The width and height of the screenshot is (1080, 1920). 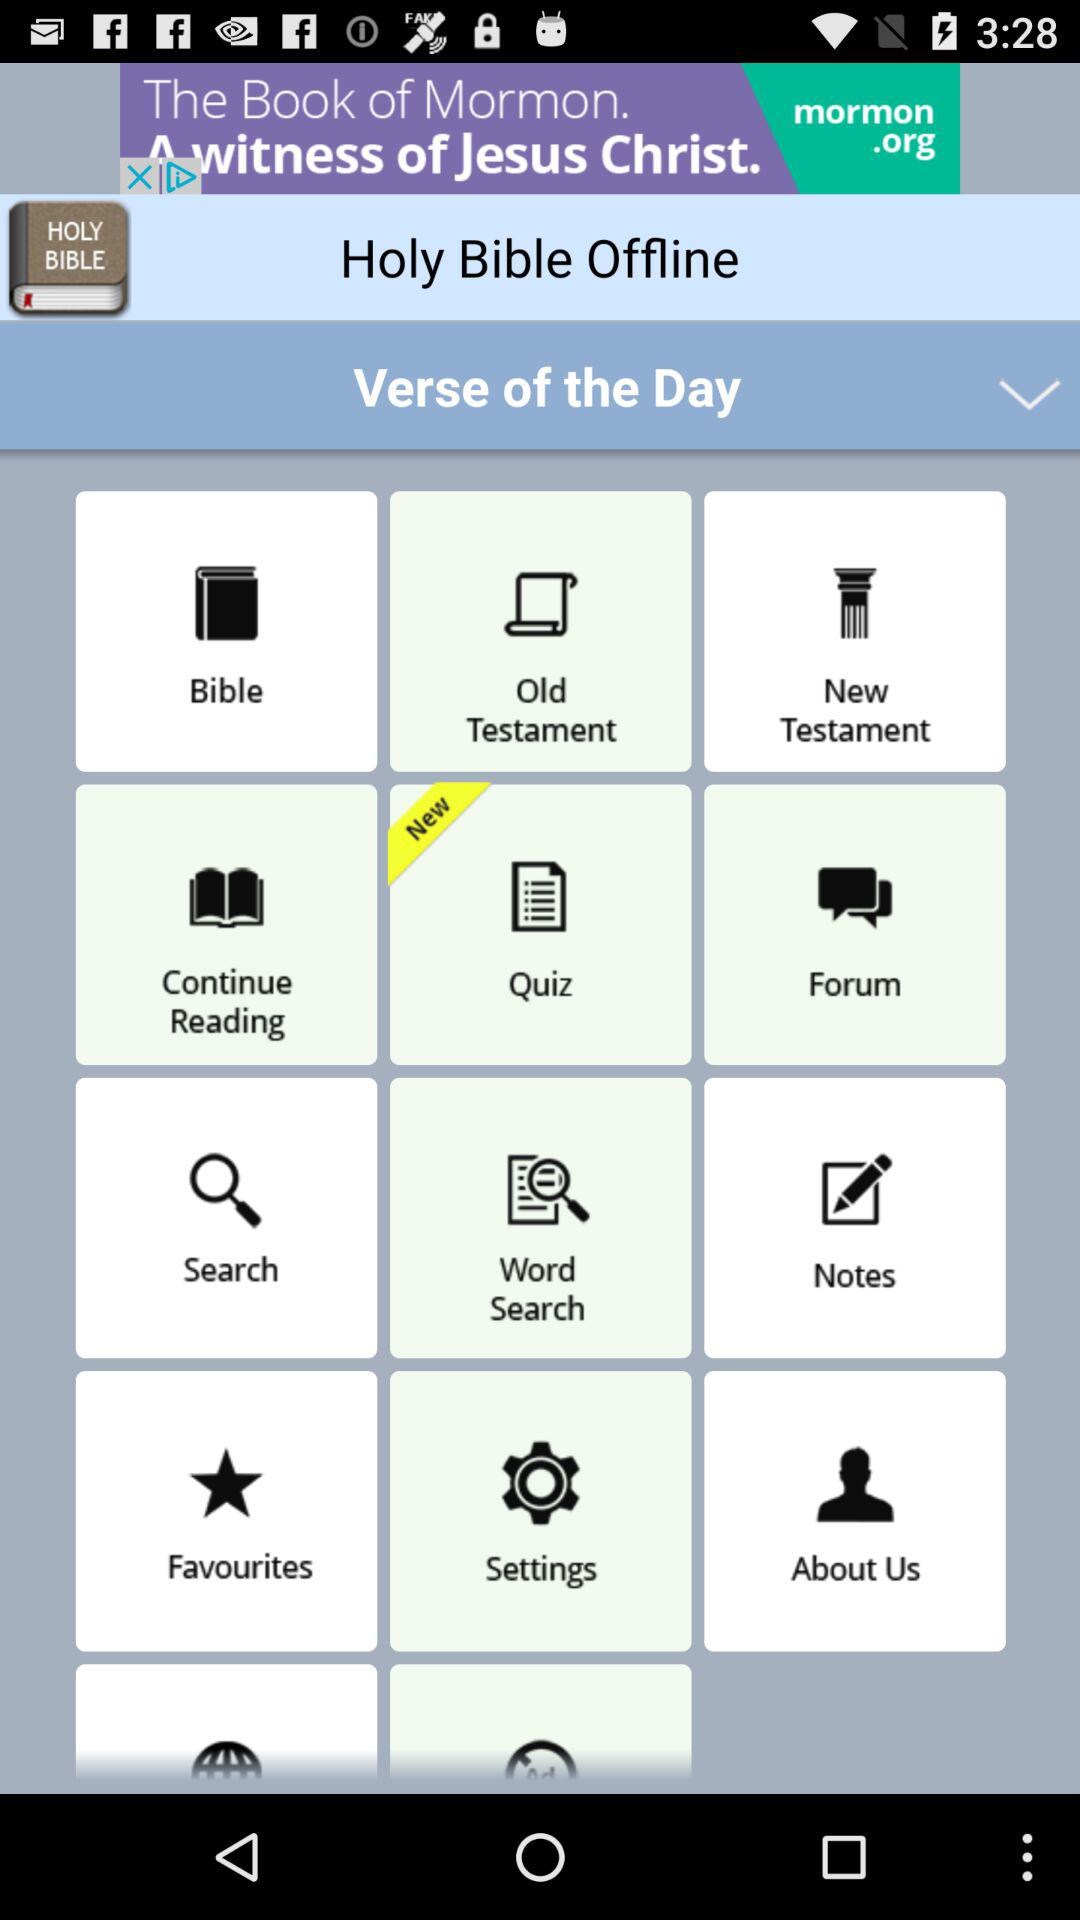 What do you see at coordinates (540, 256) in the screenshot?
I see `select holy bible offline button` at bounding box center [540, 256].